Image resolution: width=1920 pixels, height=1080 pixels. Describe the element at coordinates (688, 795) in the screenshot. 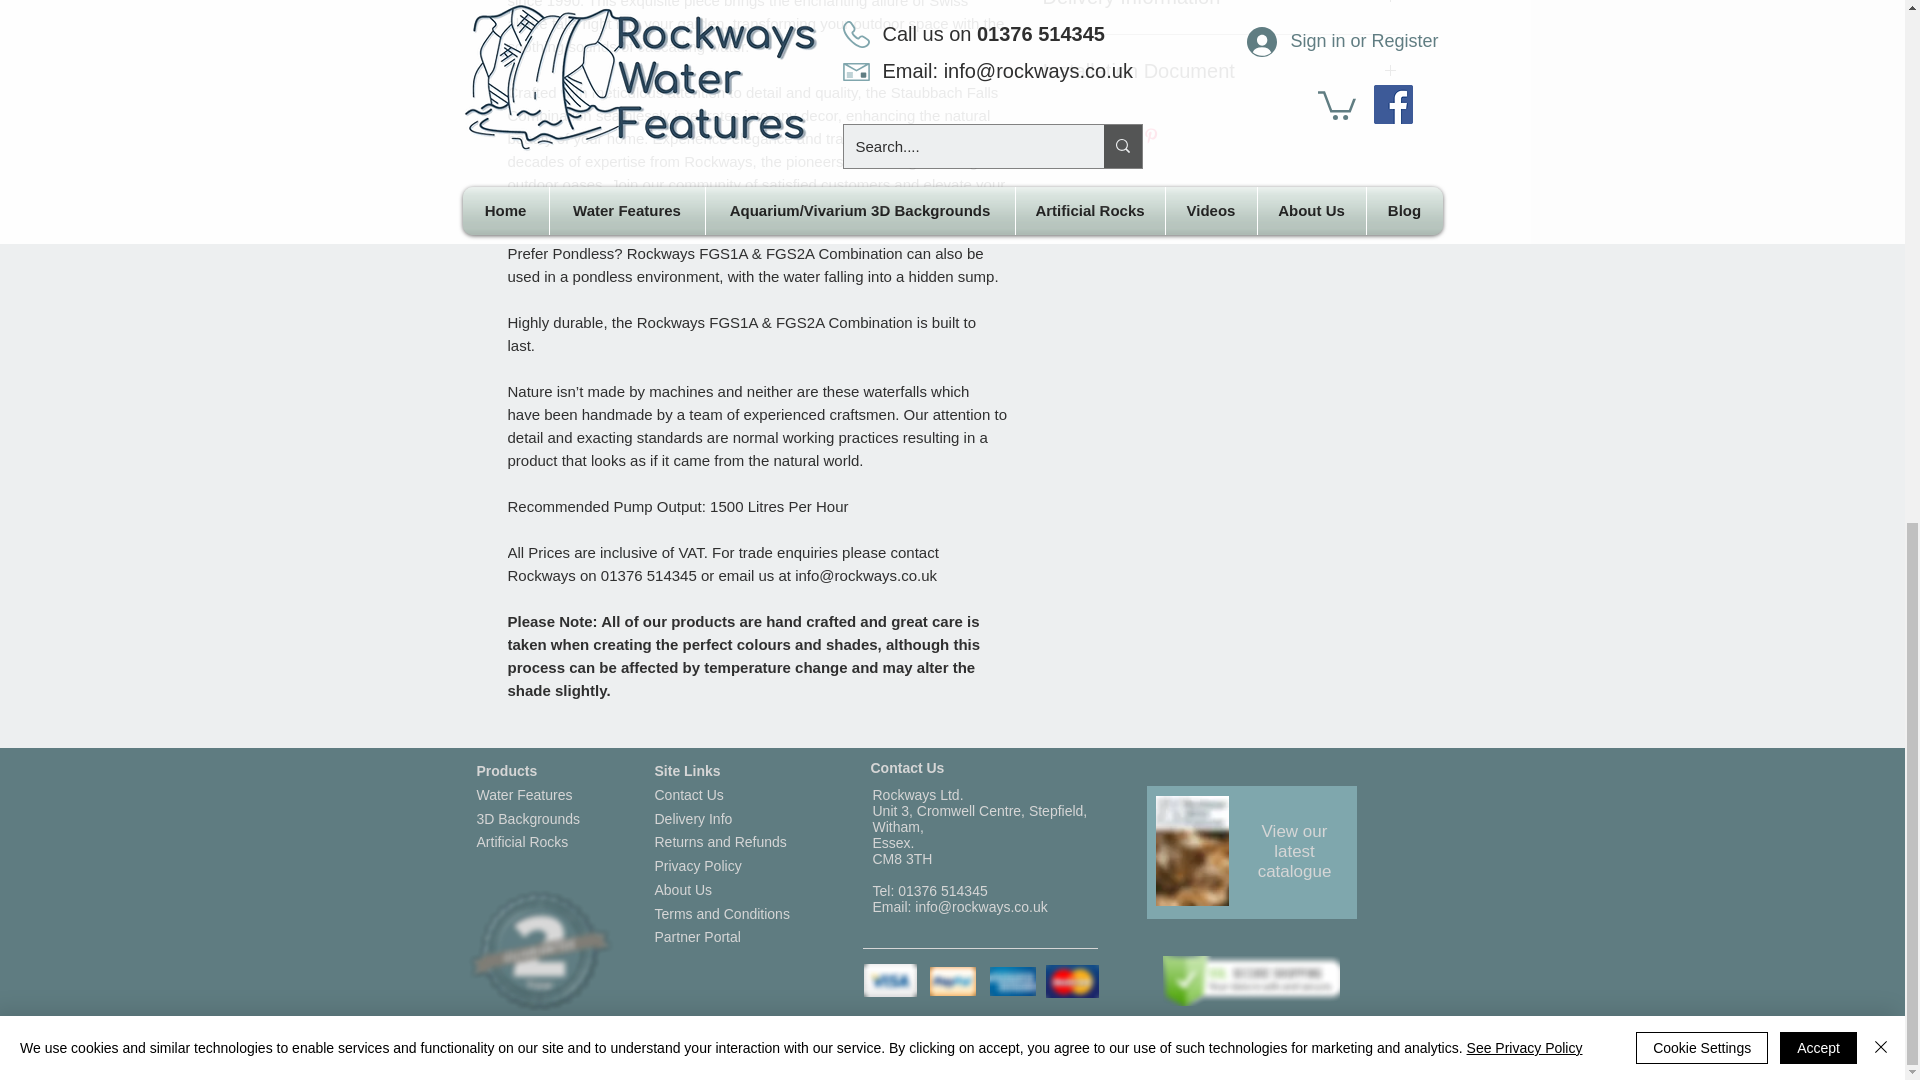

I see `Contact Us` at that location.